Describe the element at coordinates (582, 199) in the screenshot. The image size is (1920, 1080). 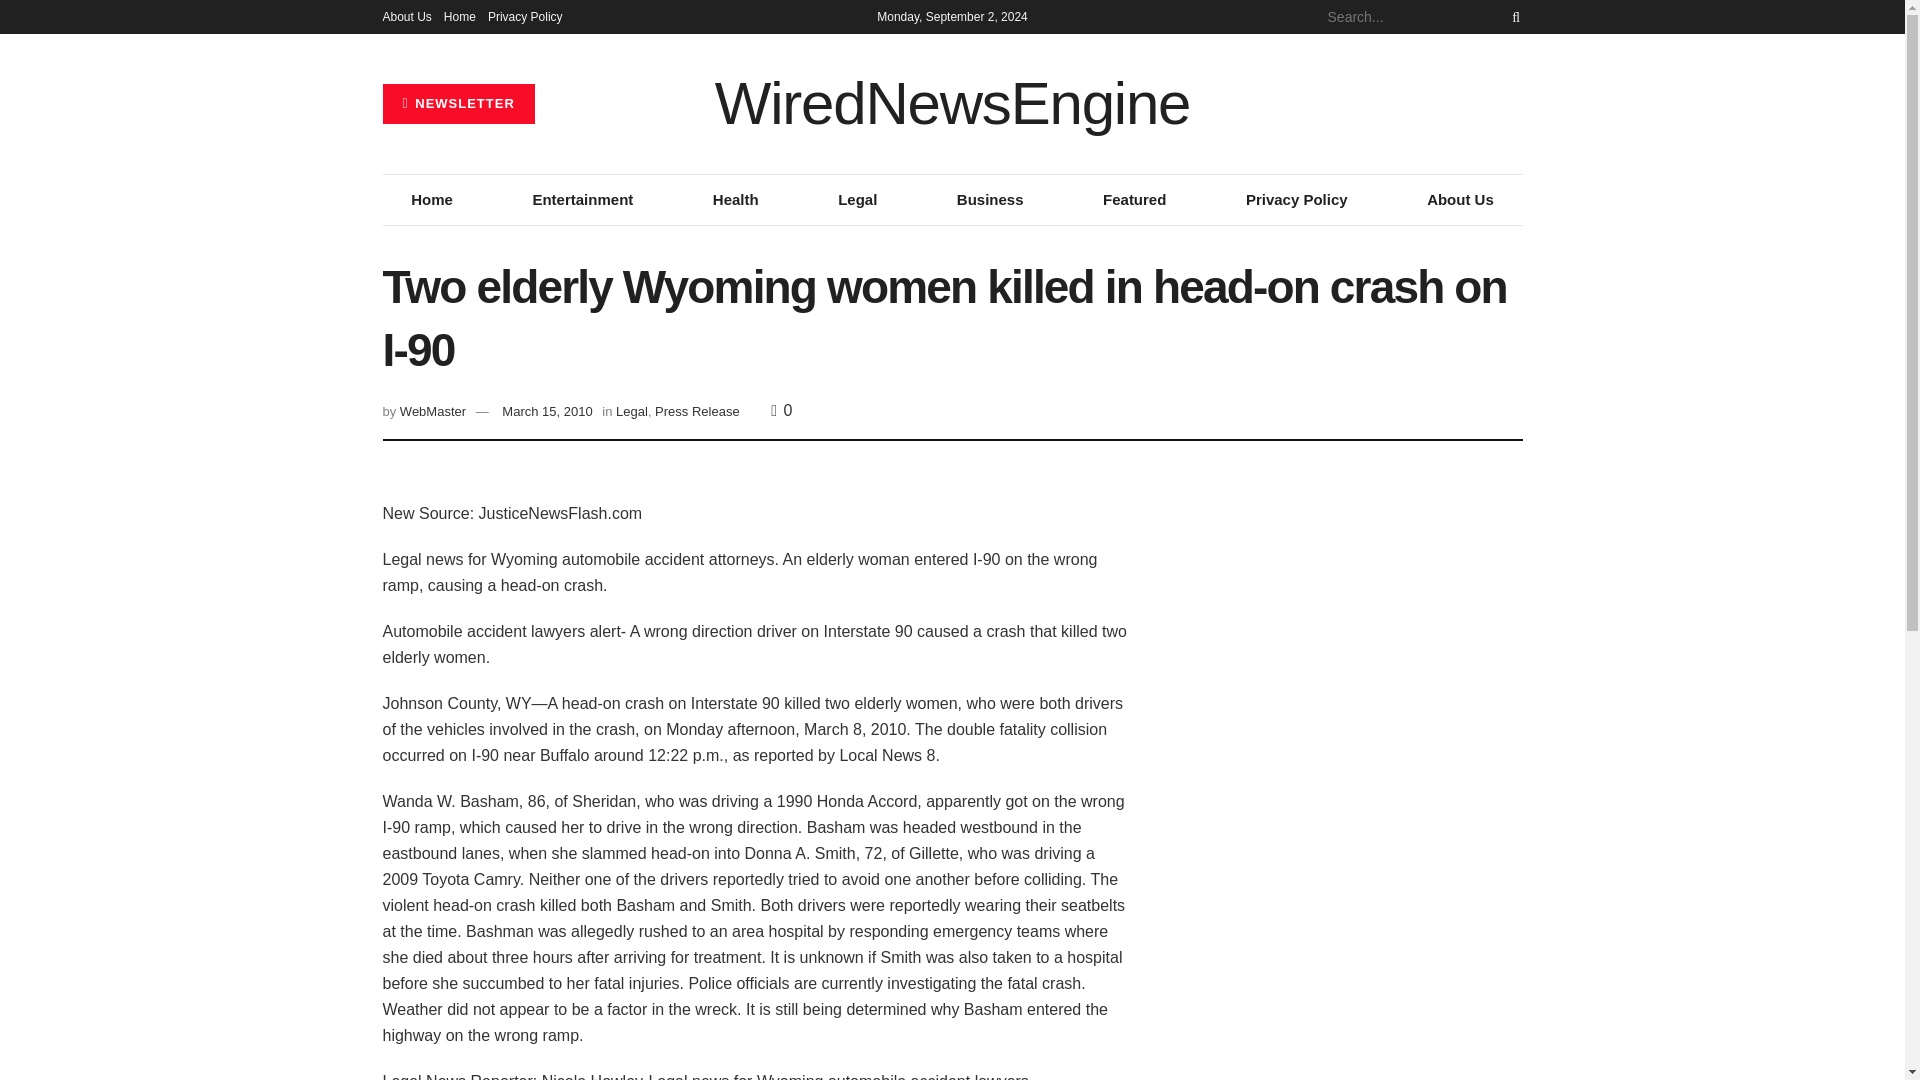
I see `Entertainment` at that location.